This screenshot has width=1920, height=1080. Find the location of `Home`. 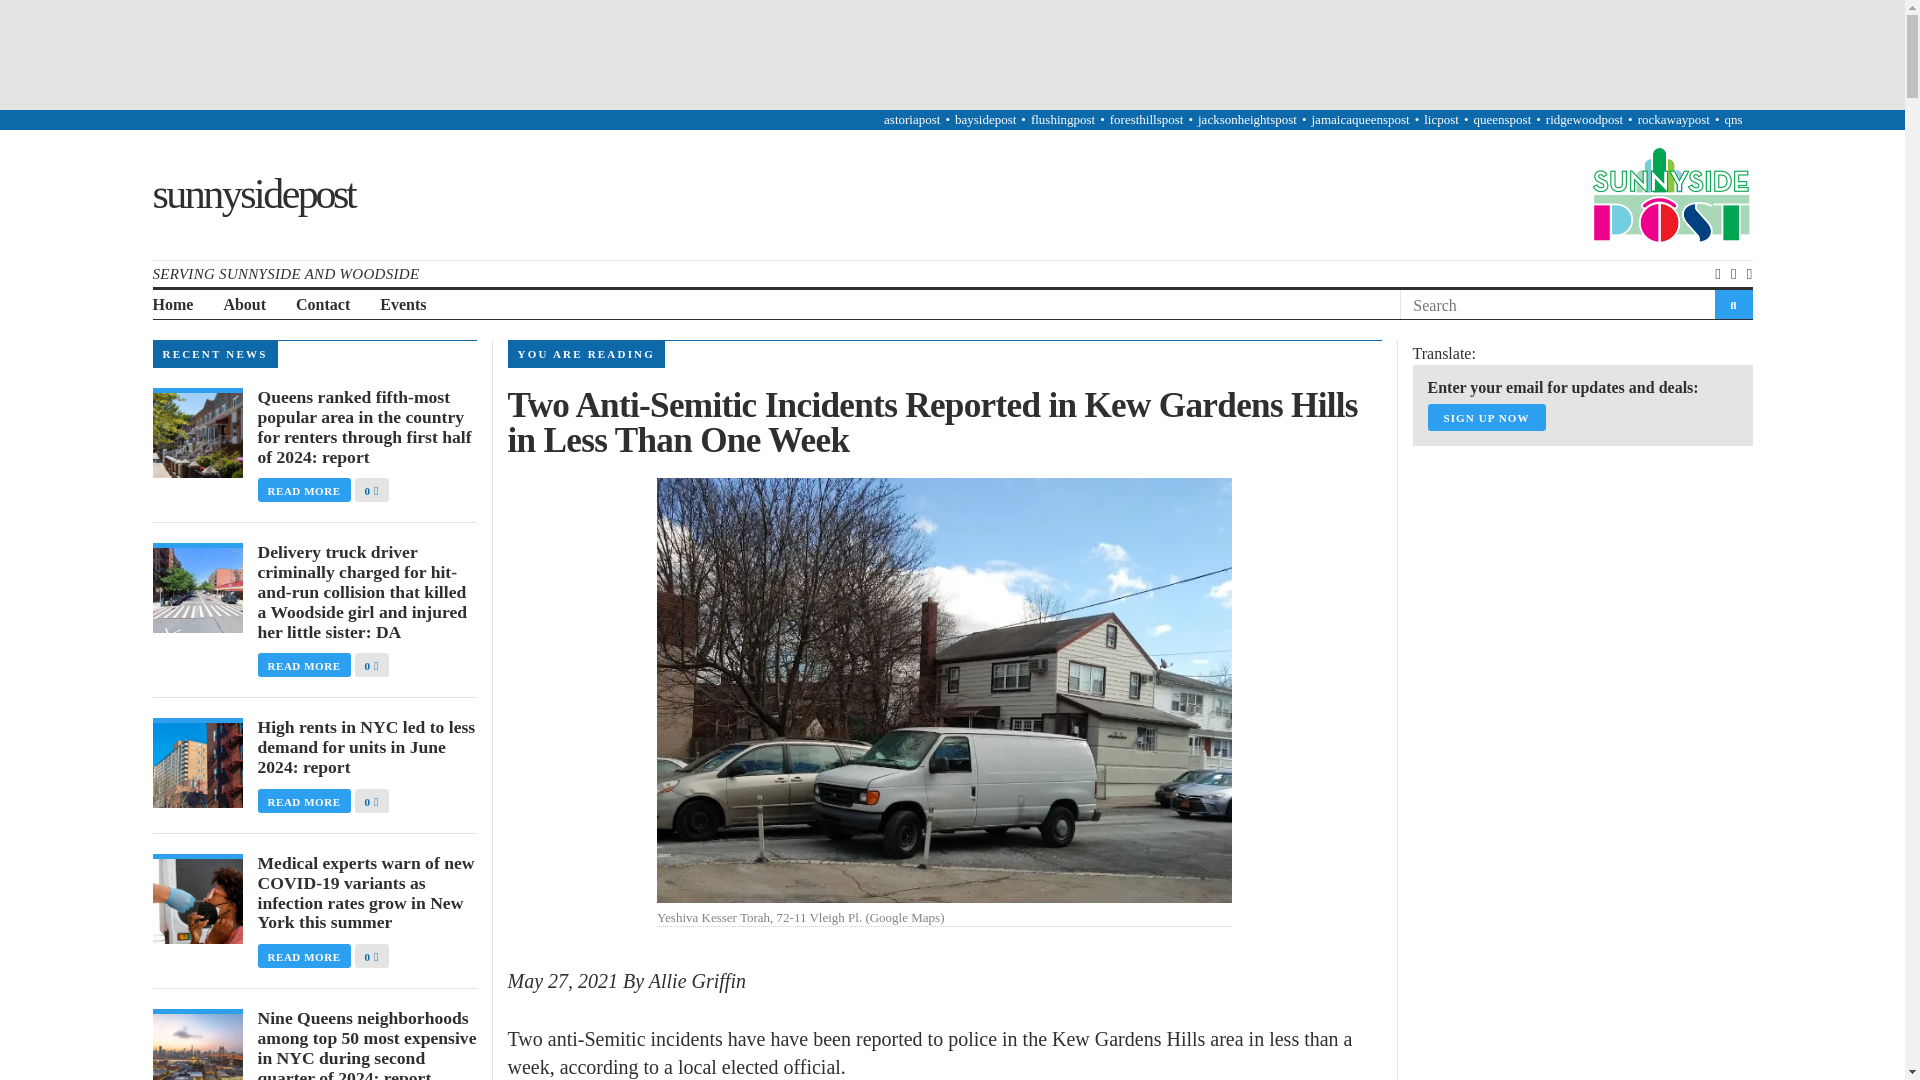

Home is located at coordinates (172, 305).